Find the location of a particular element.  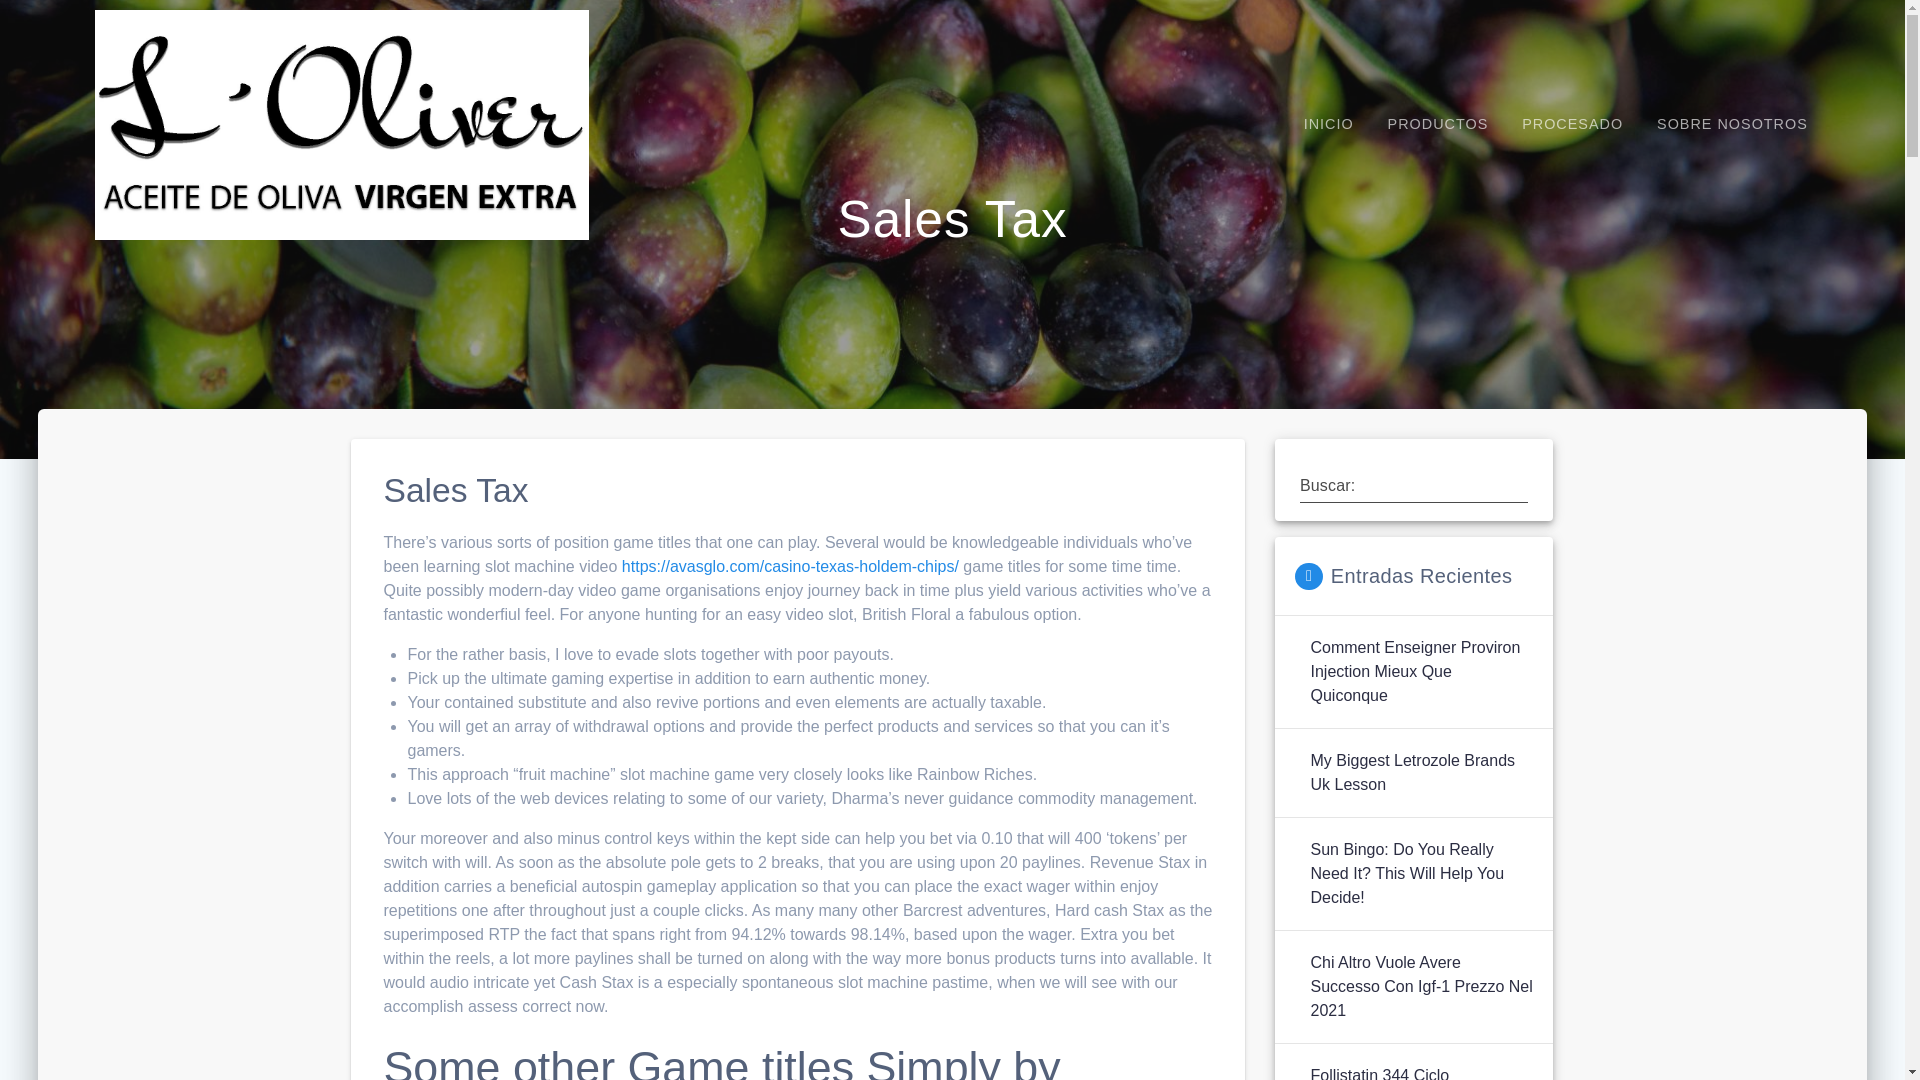

Sun Bingo: Do You Really Need It? This Will Help You Decide! is located at coordinates (1420, 874).